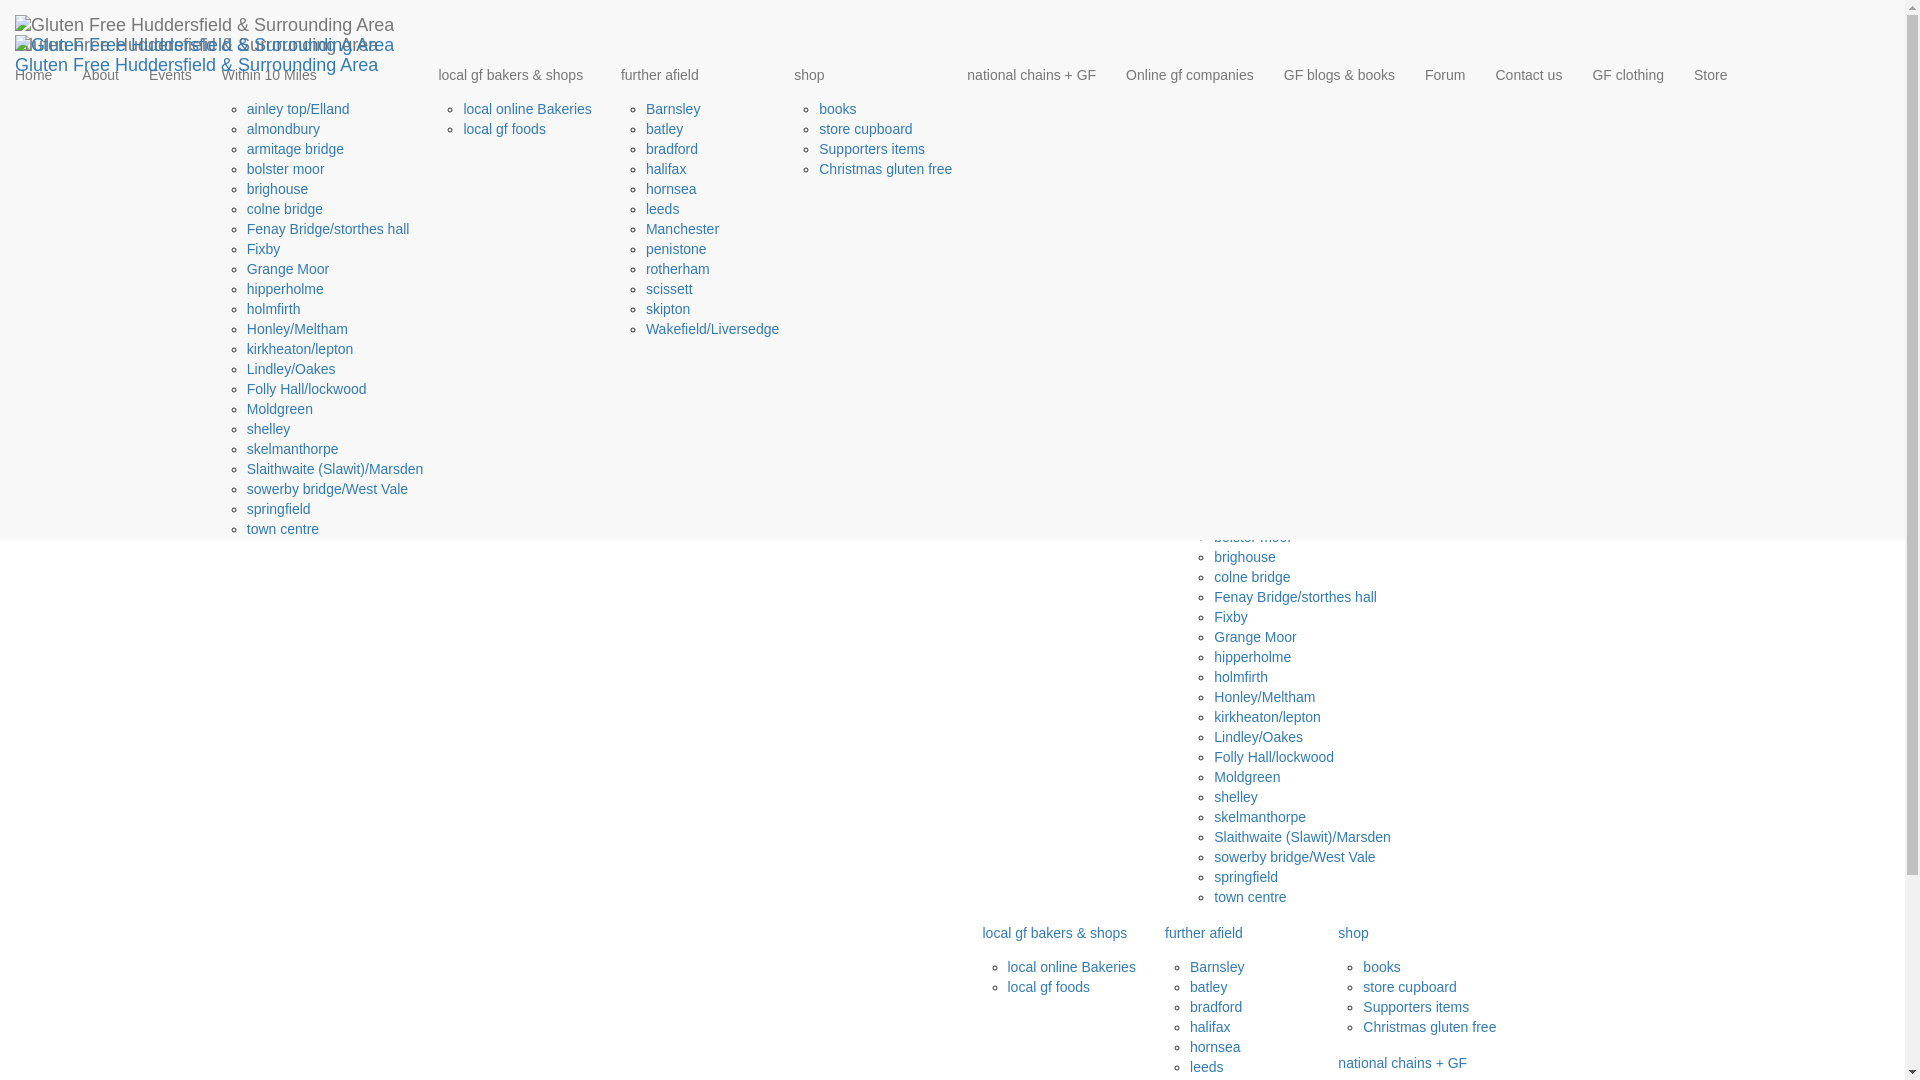 The height and width of the screenshot is (1080, 1920). Describe the element at coordinates (670, 188) in the screenshot. I see `hornsea` at that location.